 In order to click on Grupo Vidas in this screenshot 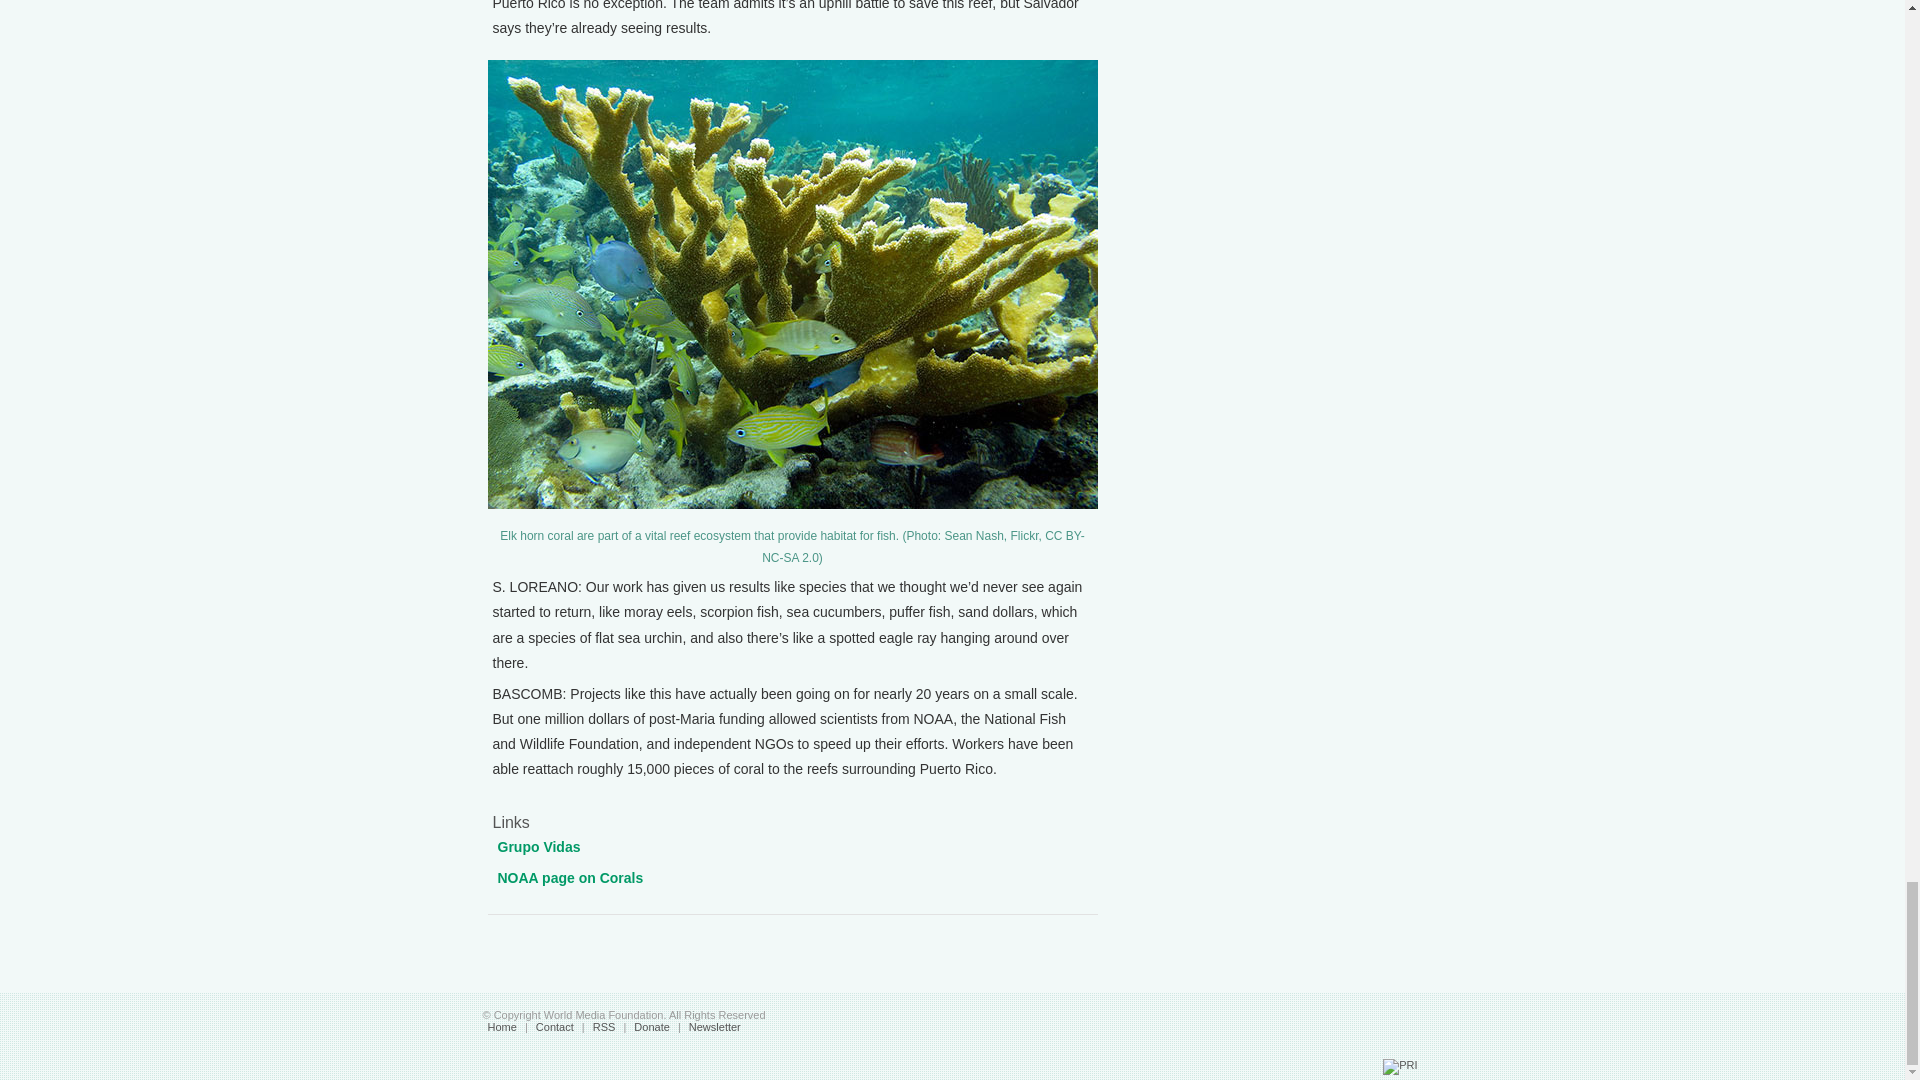, I will do `click(539, 847)`.